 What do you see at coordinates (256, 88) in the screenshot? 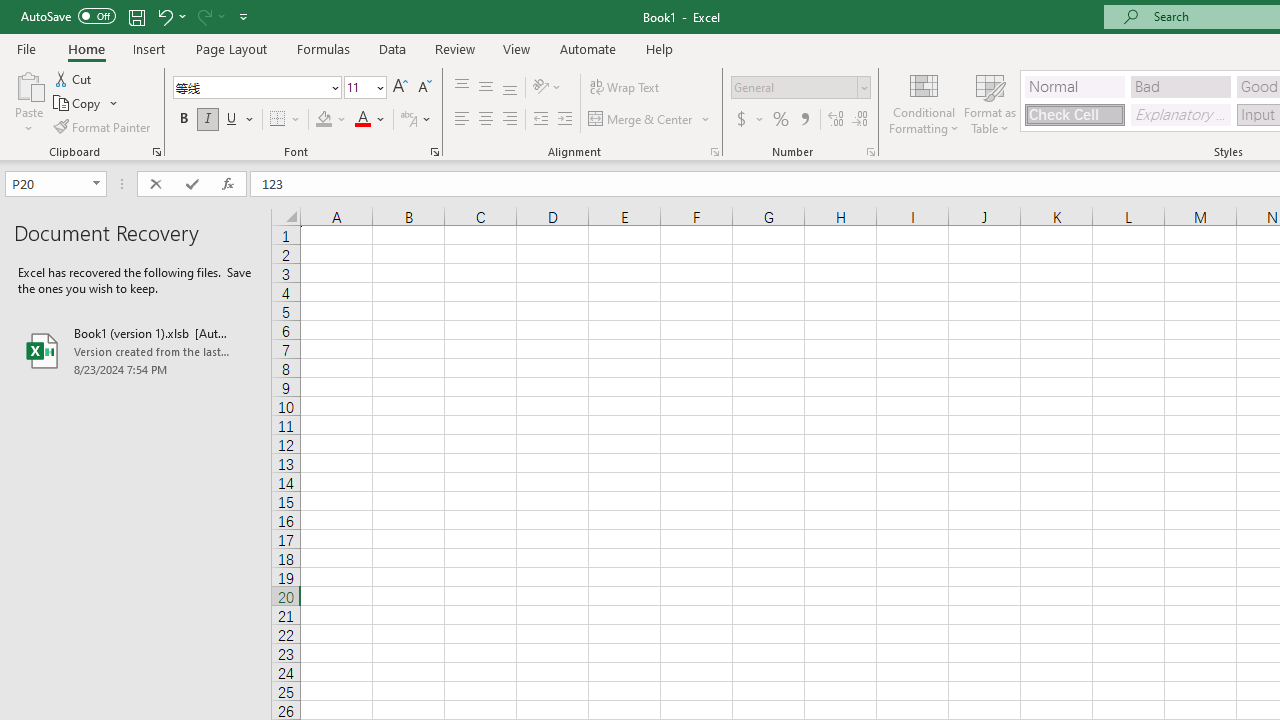
I see `Font` at bounding box center [256, 88].